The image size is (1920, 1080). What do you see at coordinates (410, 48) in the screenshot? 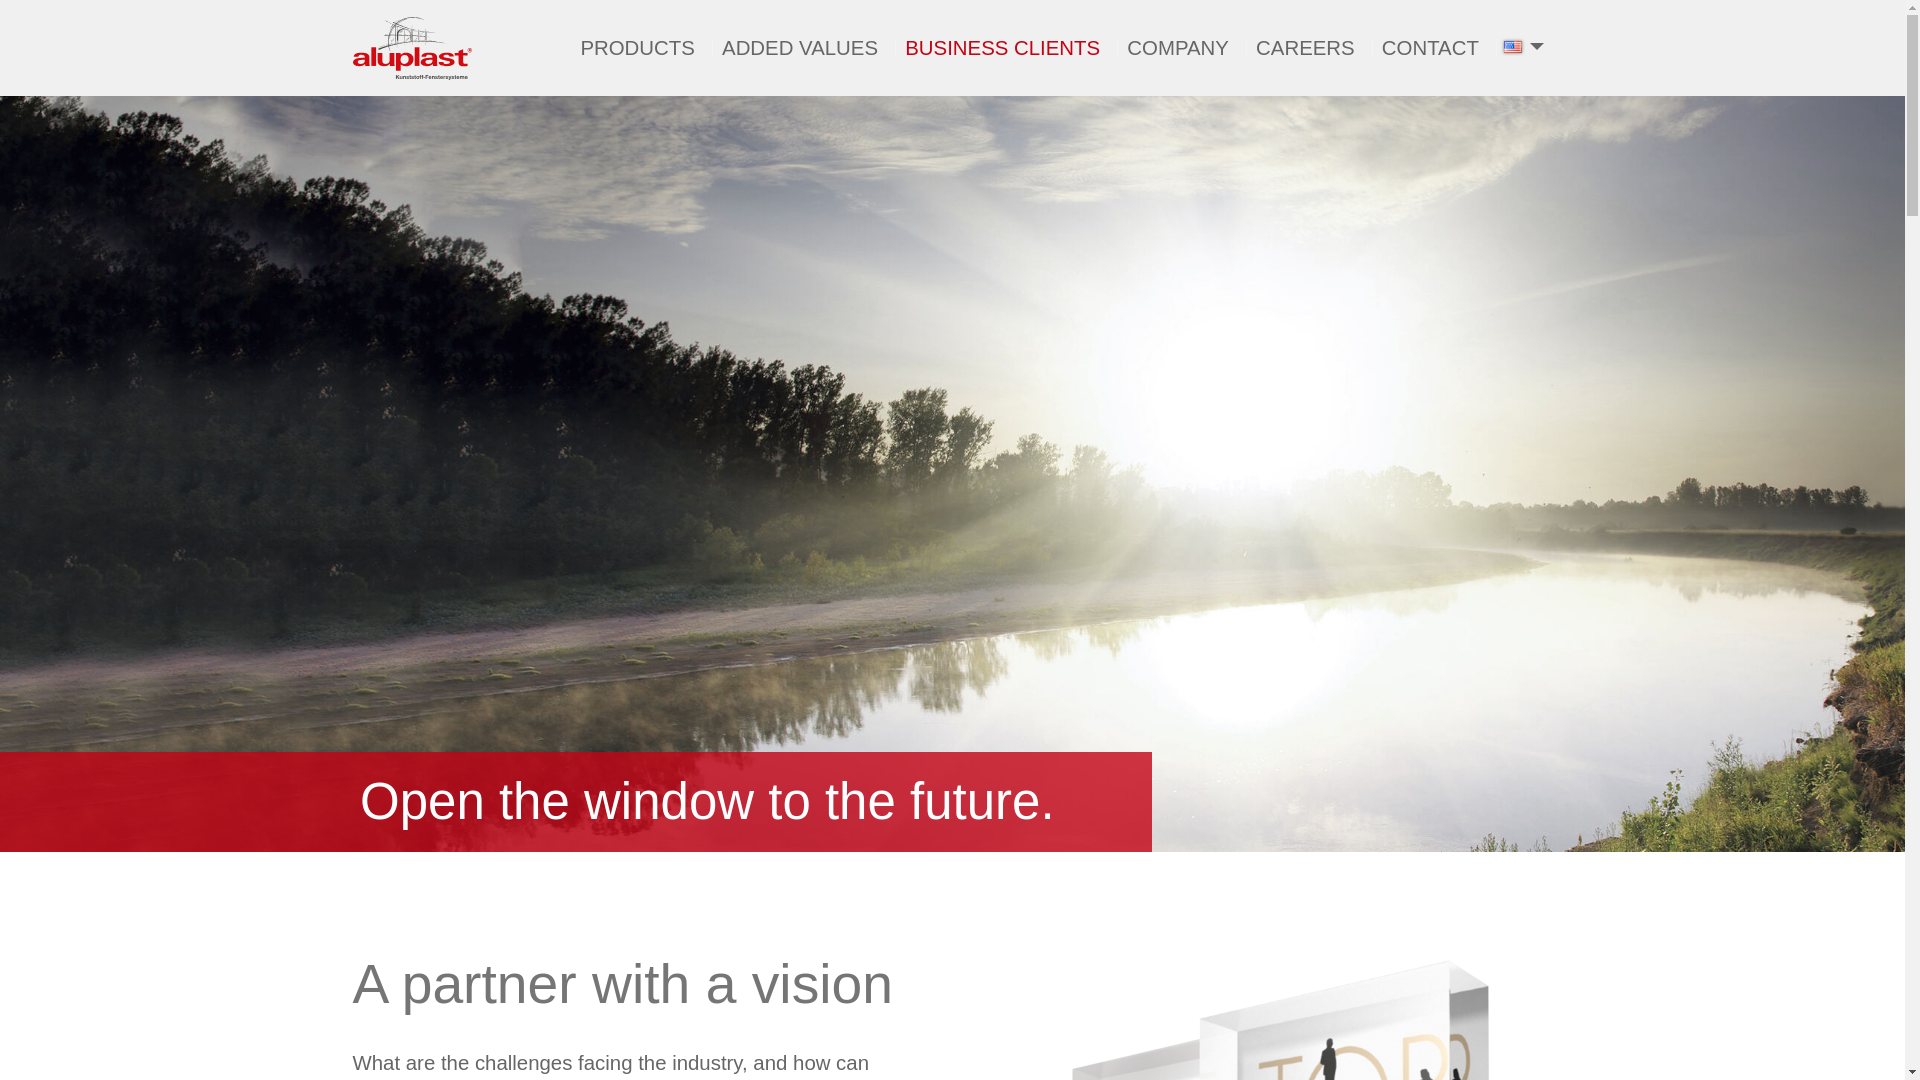
I see `Back to home` at bounding box center [410, 48].